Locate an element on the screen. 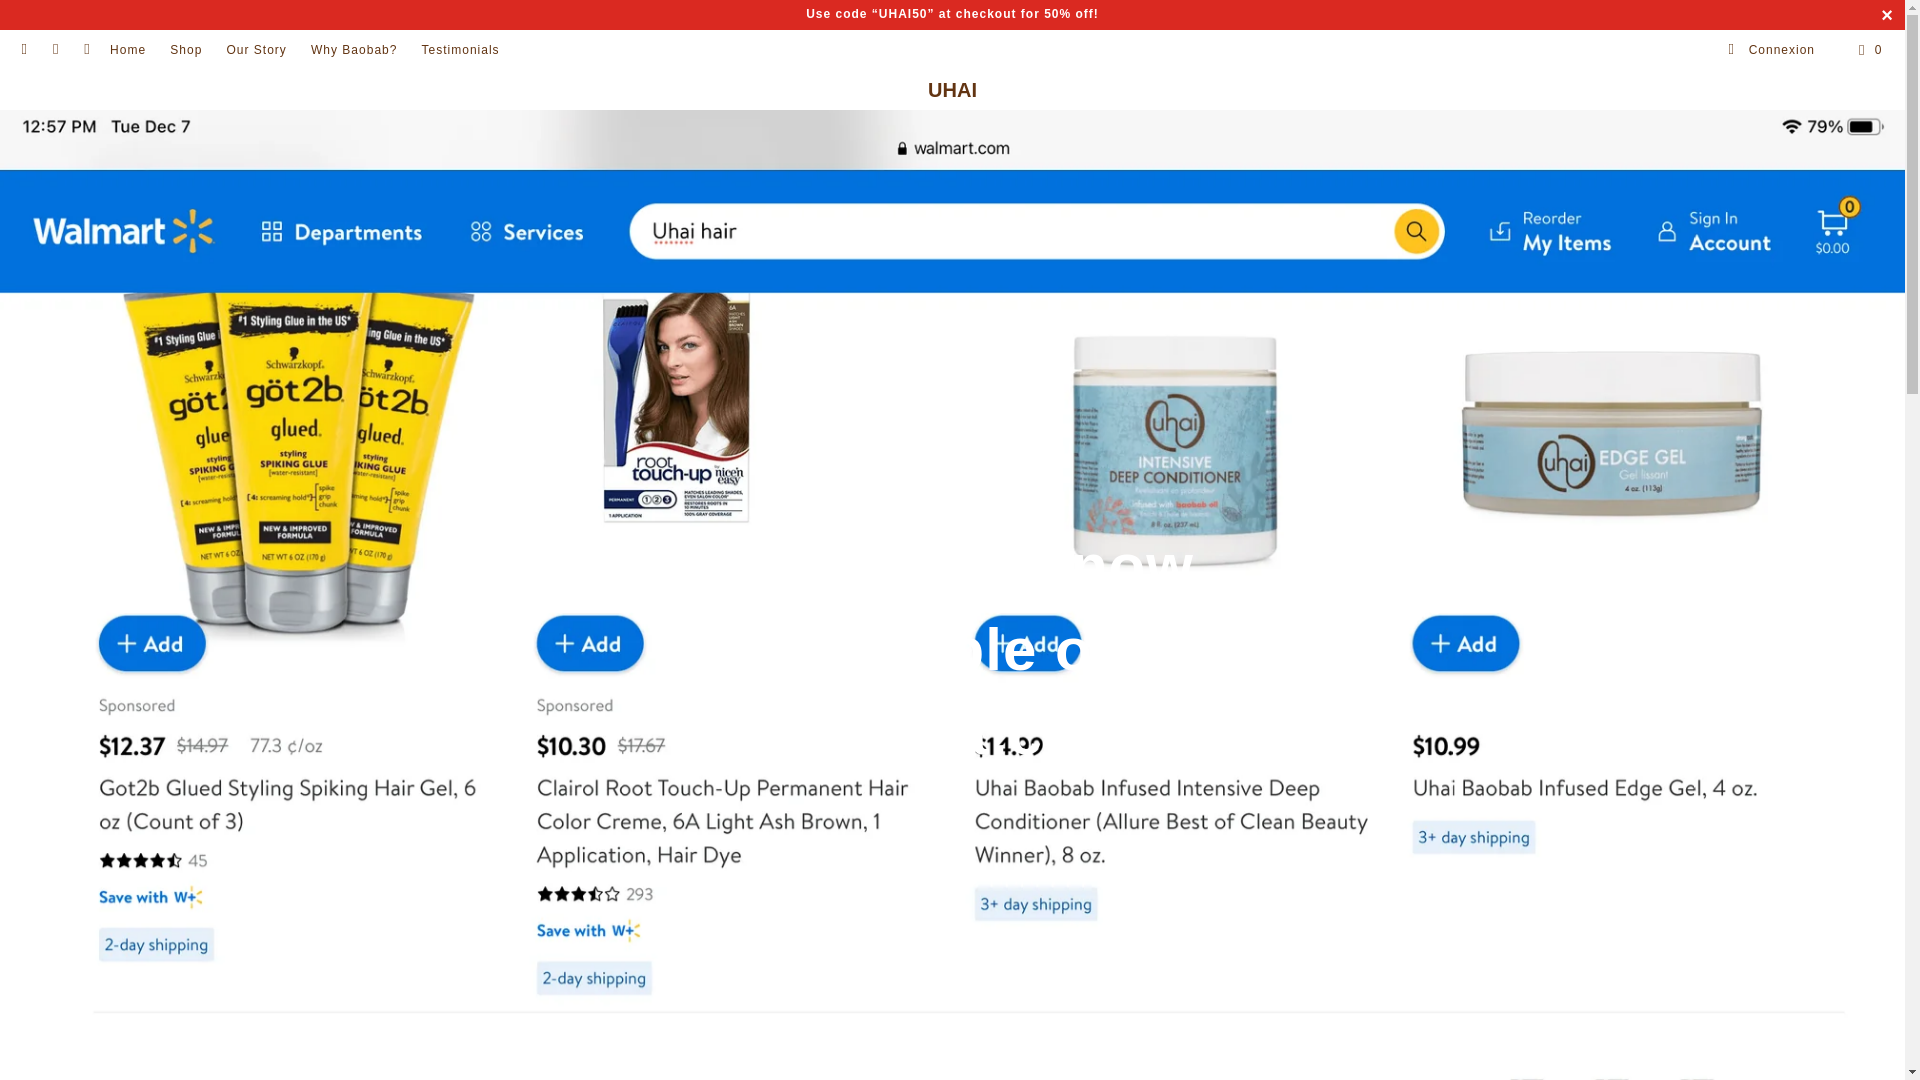 This screenshot has height=1080, width=1920. UHAI is located at coordinates (952, 90).